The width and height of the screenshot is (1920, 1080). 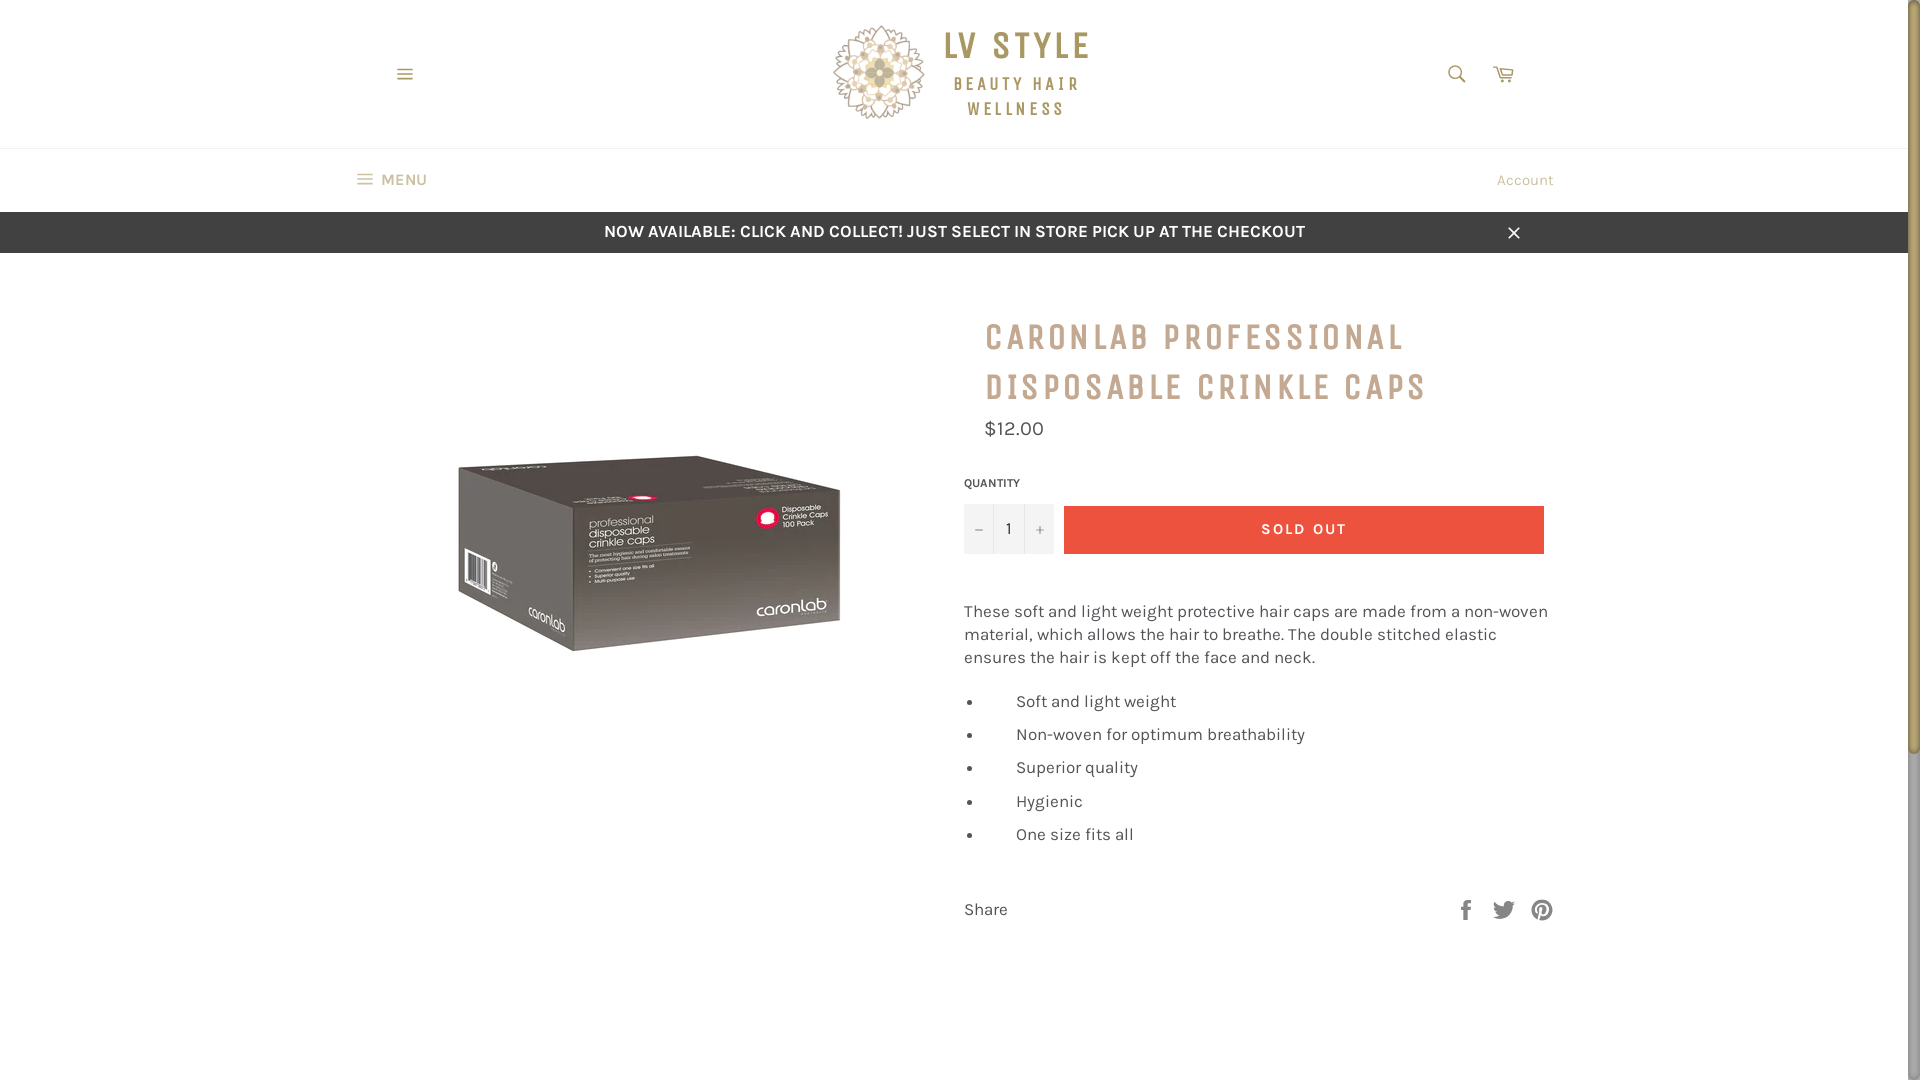 What do you see at coordinates (1526, 180) in the screenshot?
I see `Account` at bounding box center [1526, 180].